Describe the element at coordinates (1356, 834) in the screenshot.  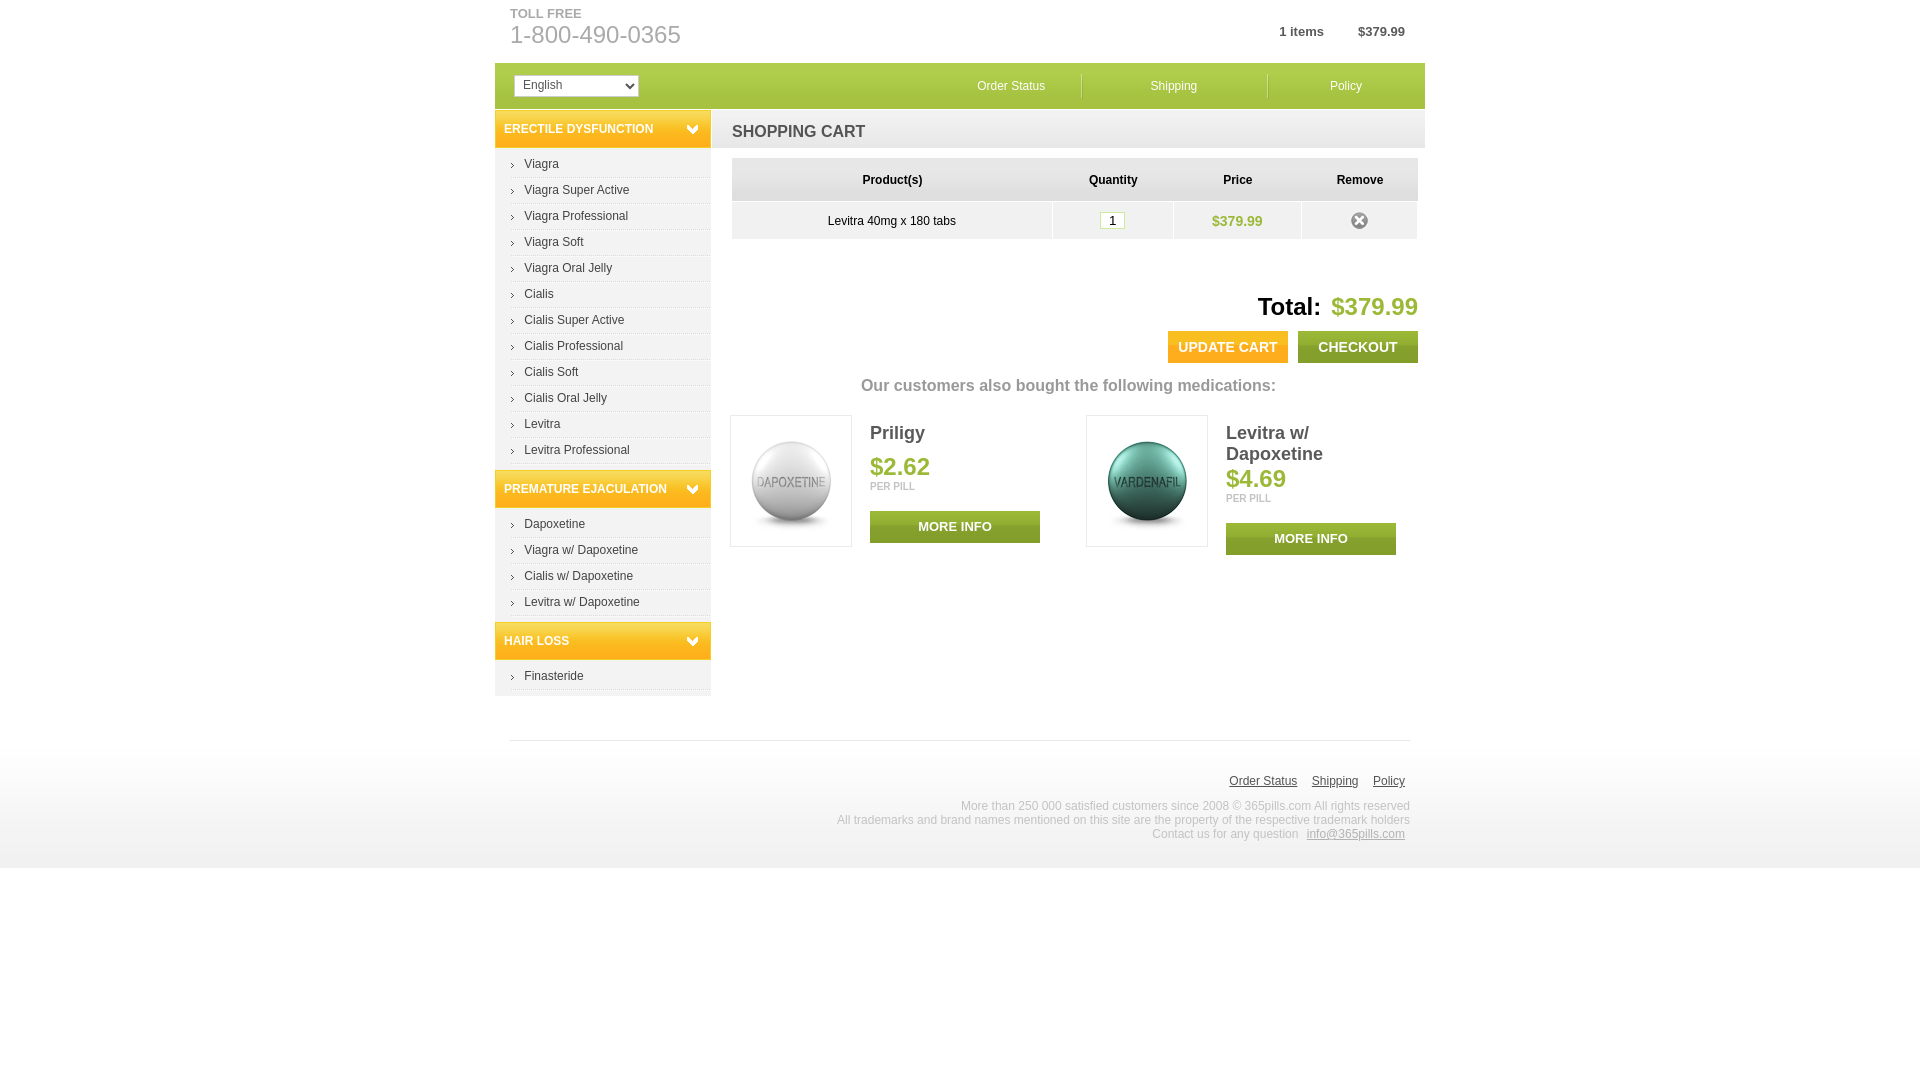
I see `info@365pills.com` at that location.